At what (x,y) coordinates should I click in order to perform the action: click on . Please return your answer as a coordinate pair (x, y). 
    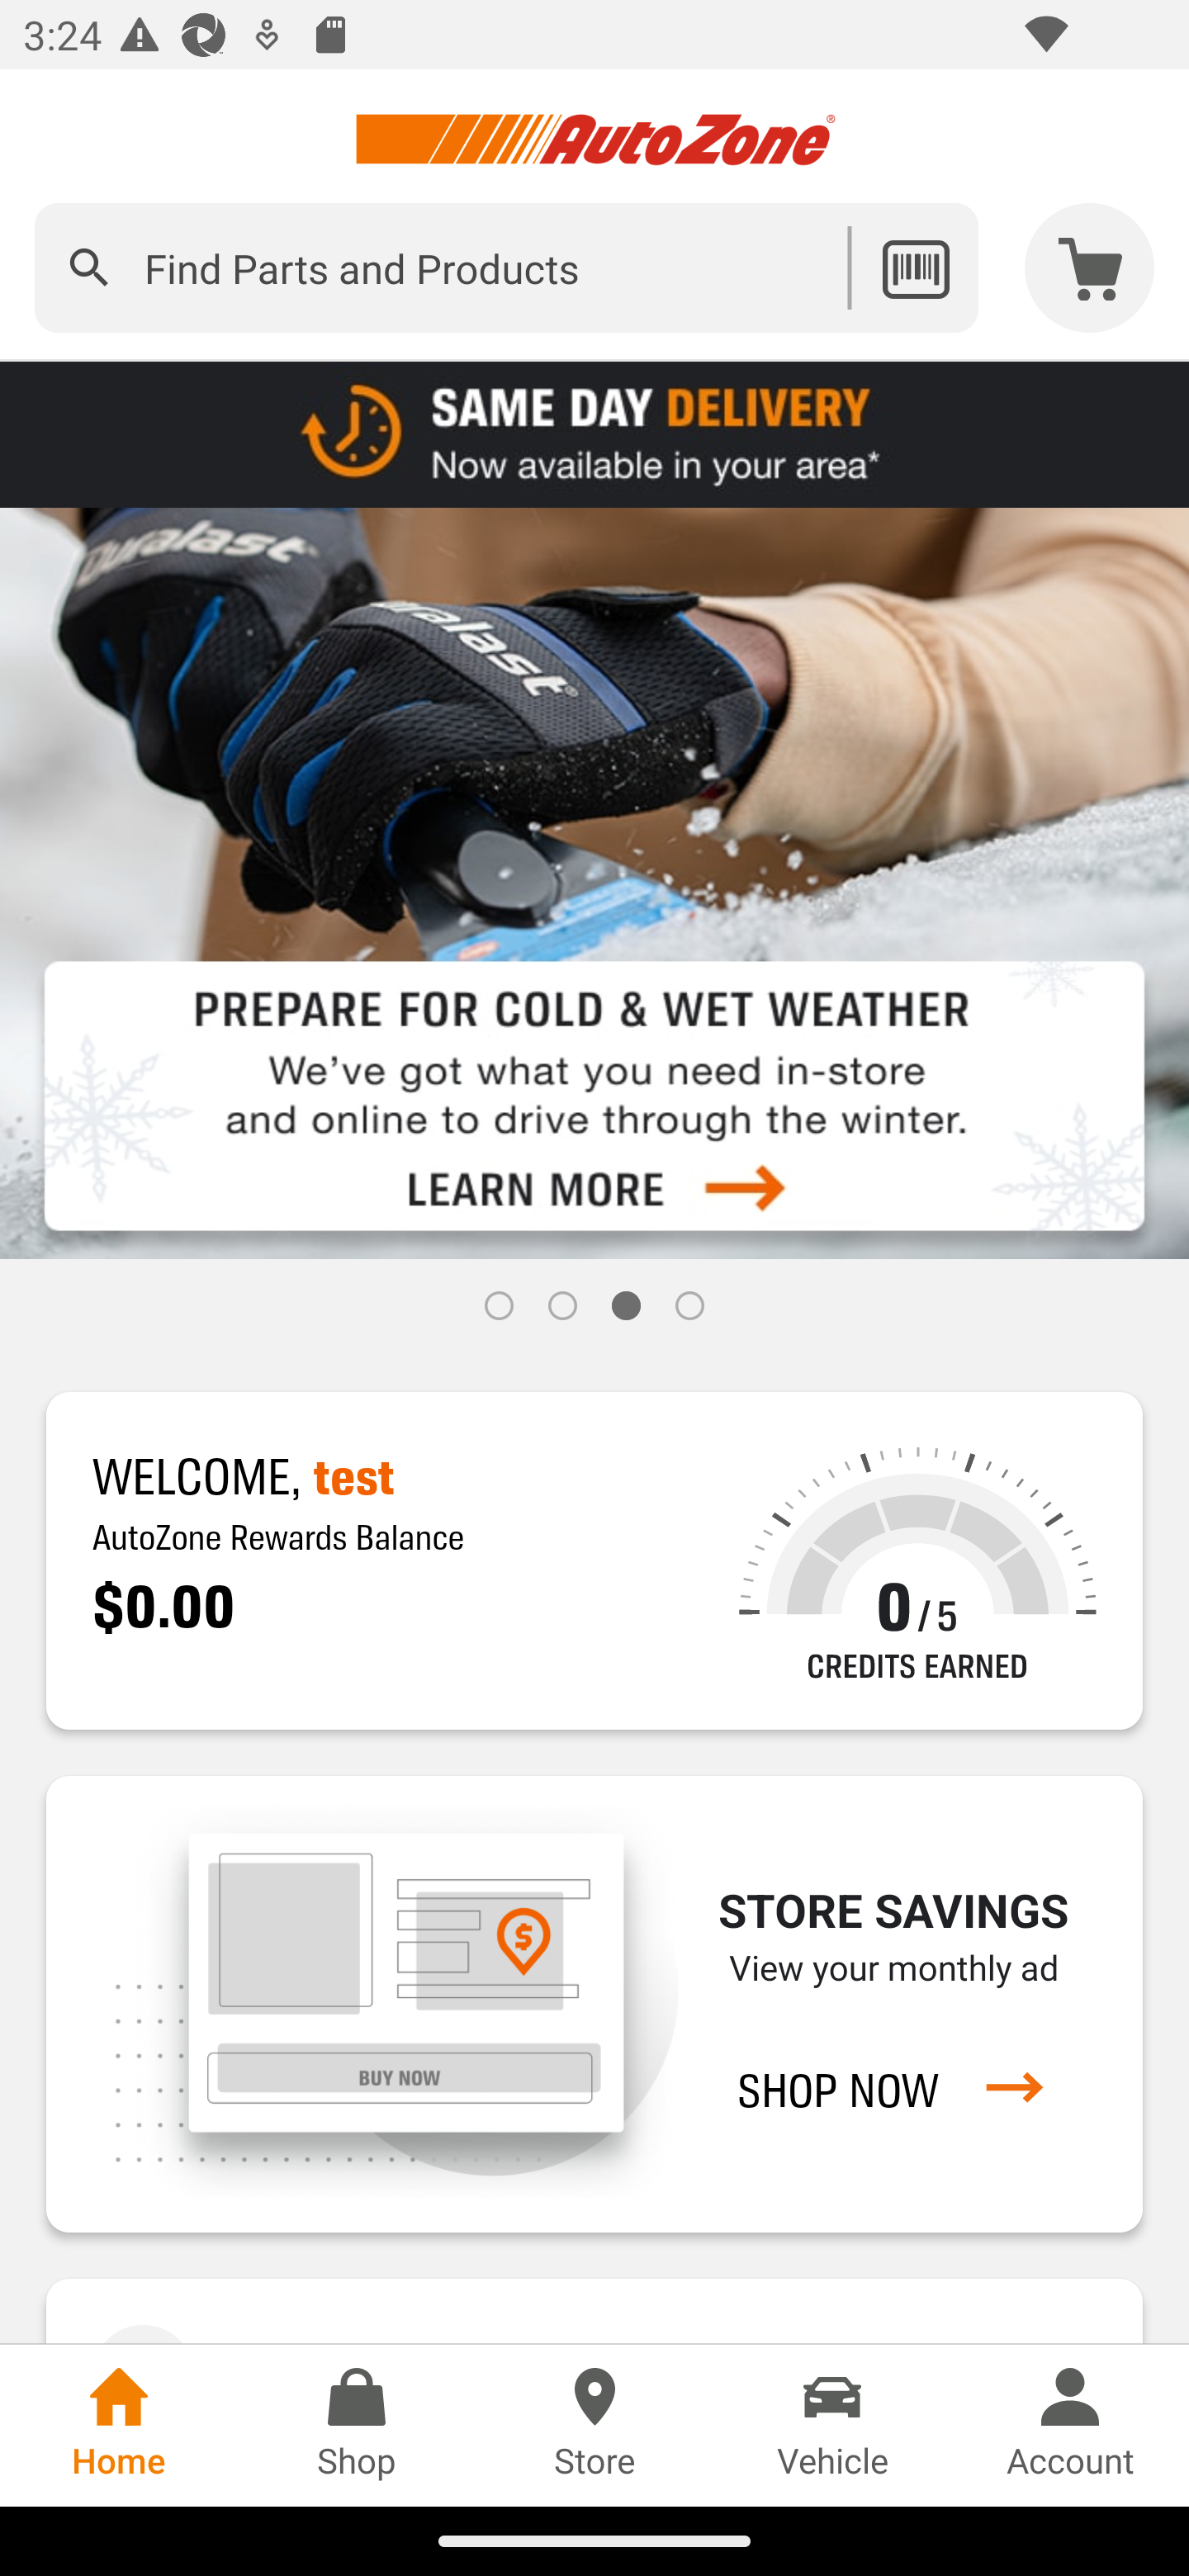
    Looking at the image, I should click on (89, 268).